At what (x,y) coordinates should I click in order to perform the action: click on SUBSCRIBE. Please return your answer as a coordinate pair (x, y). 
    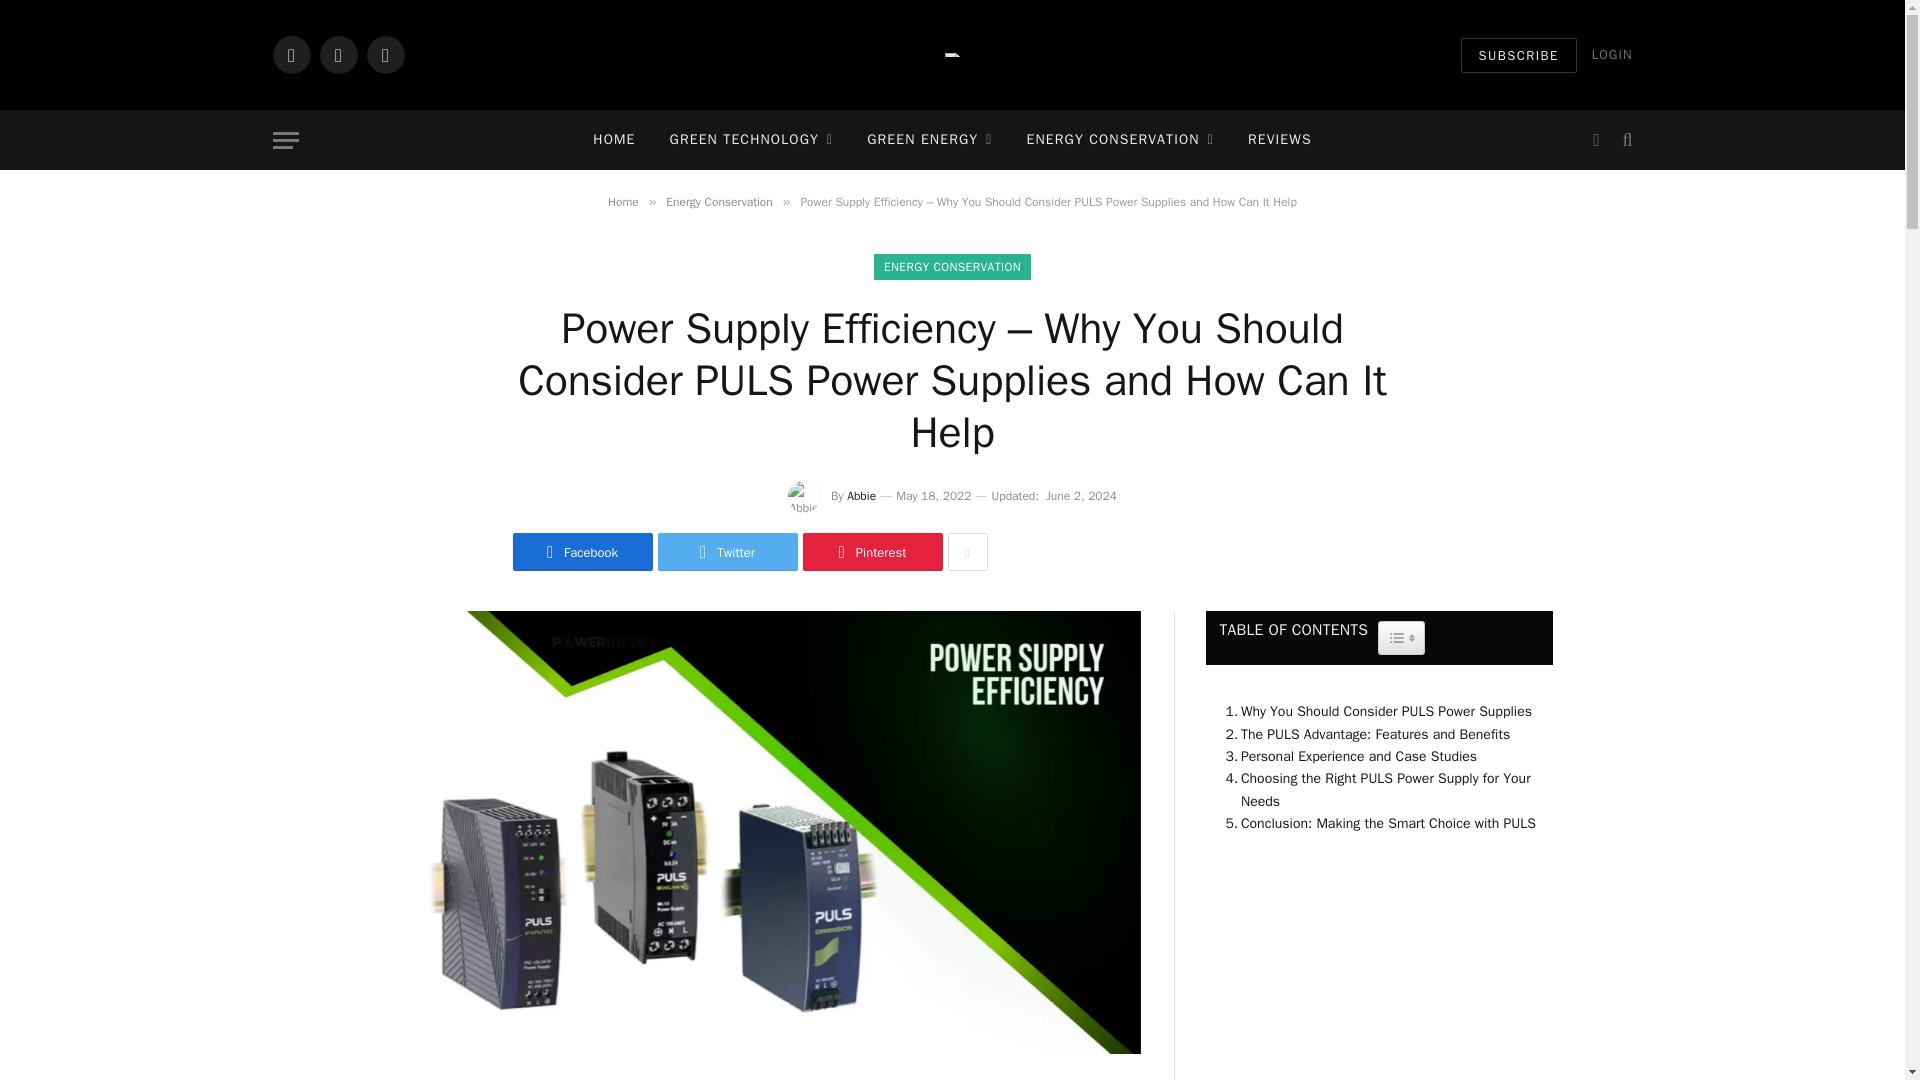
    Looking at the image, I should click on (1518, 55).